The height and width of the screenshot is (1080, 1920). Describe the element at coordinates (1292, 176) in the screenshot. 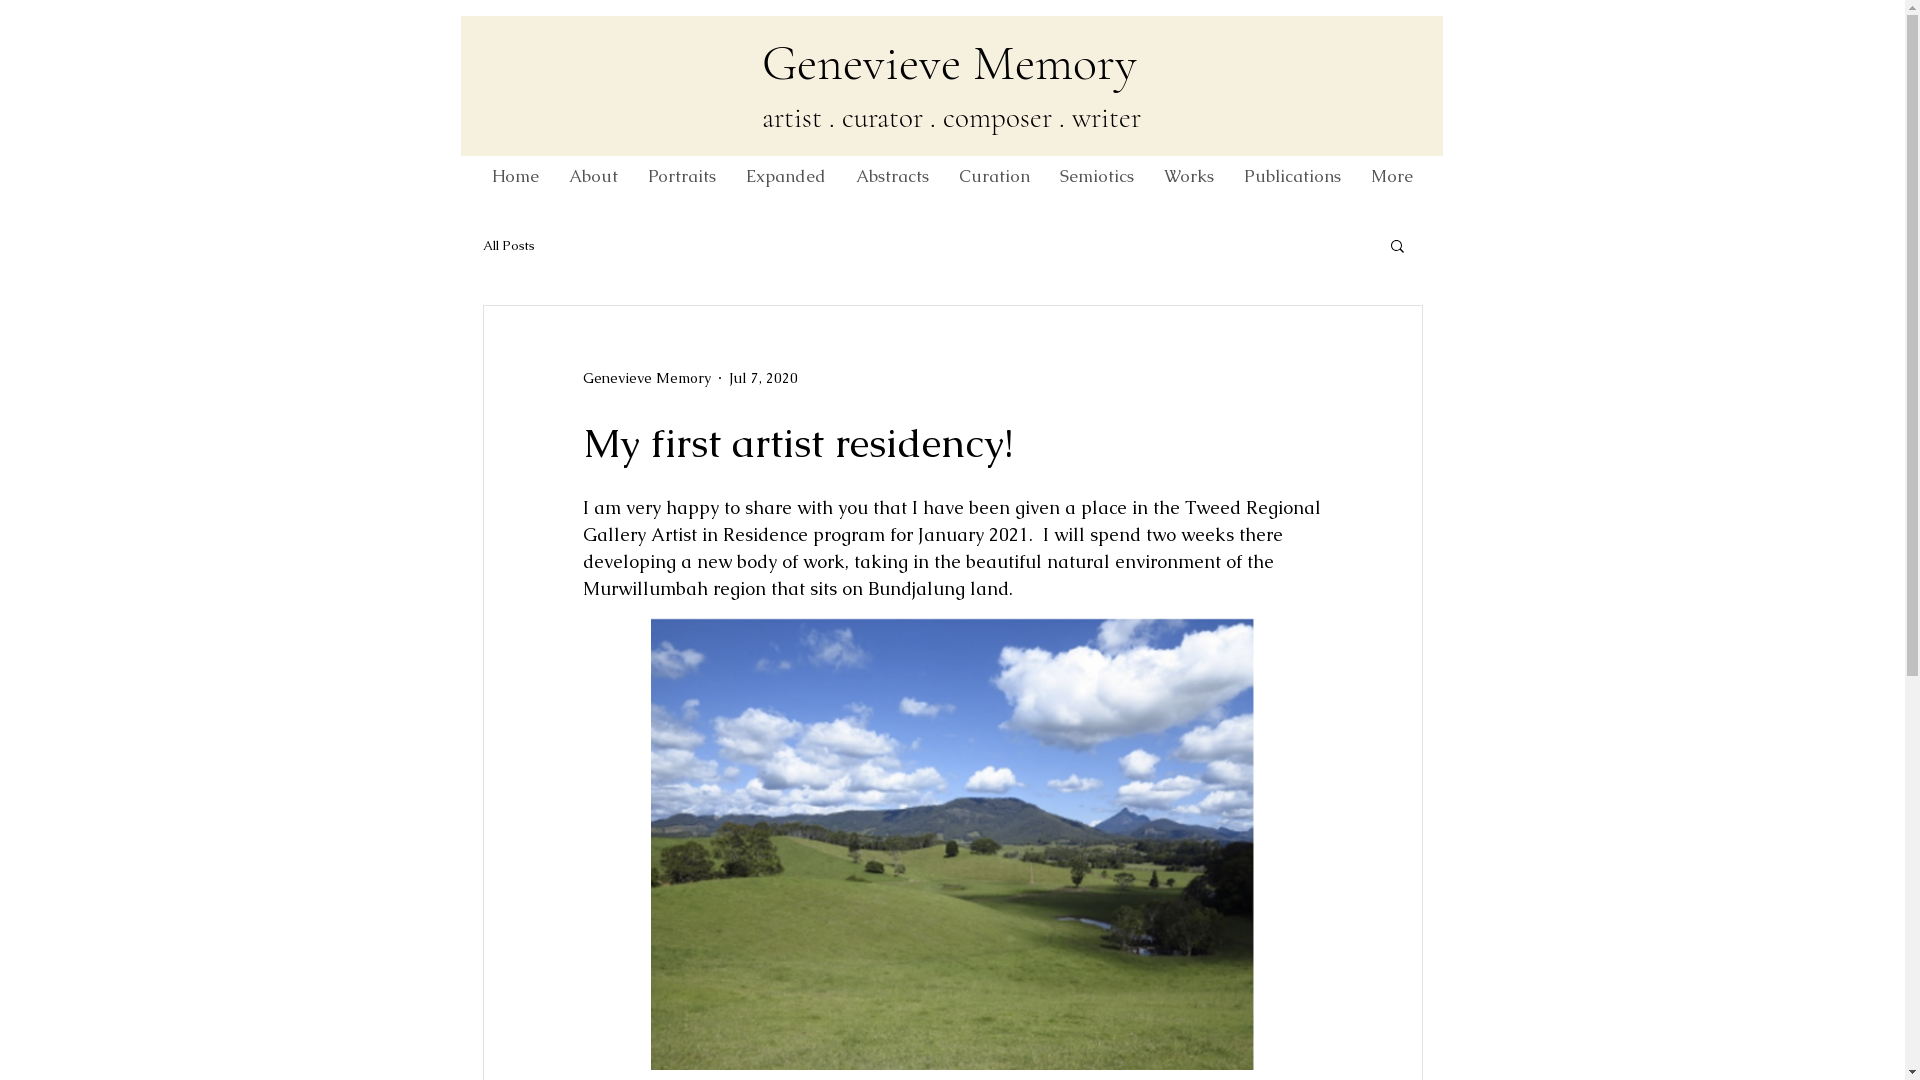

I see `Publications` at that location.